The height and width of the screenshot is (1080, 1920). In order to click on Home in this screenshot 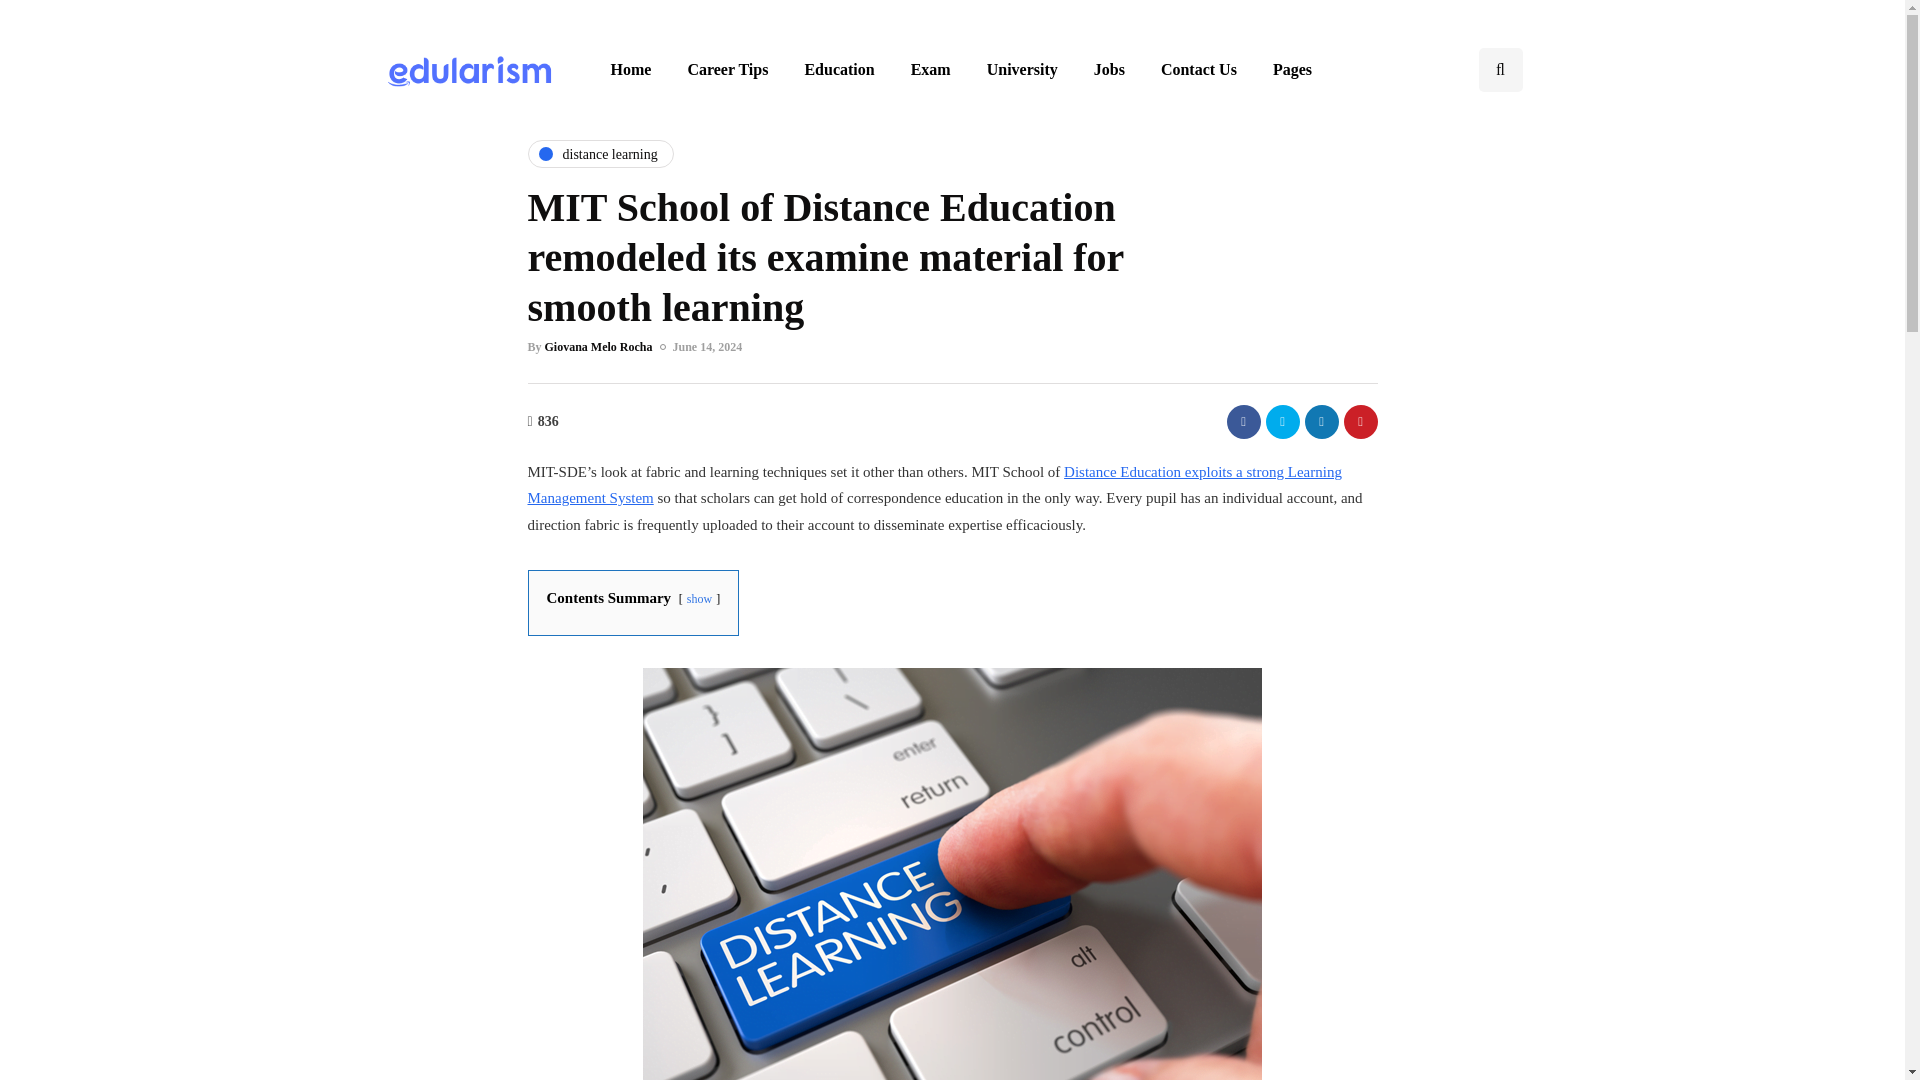, I will do `click(630, 69)`.